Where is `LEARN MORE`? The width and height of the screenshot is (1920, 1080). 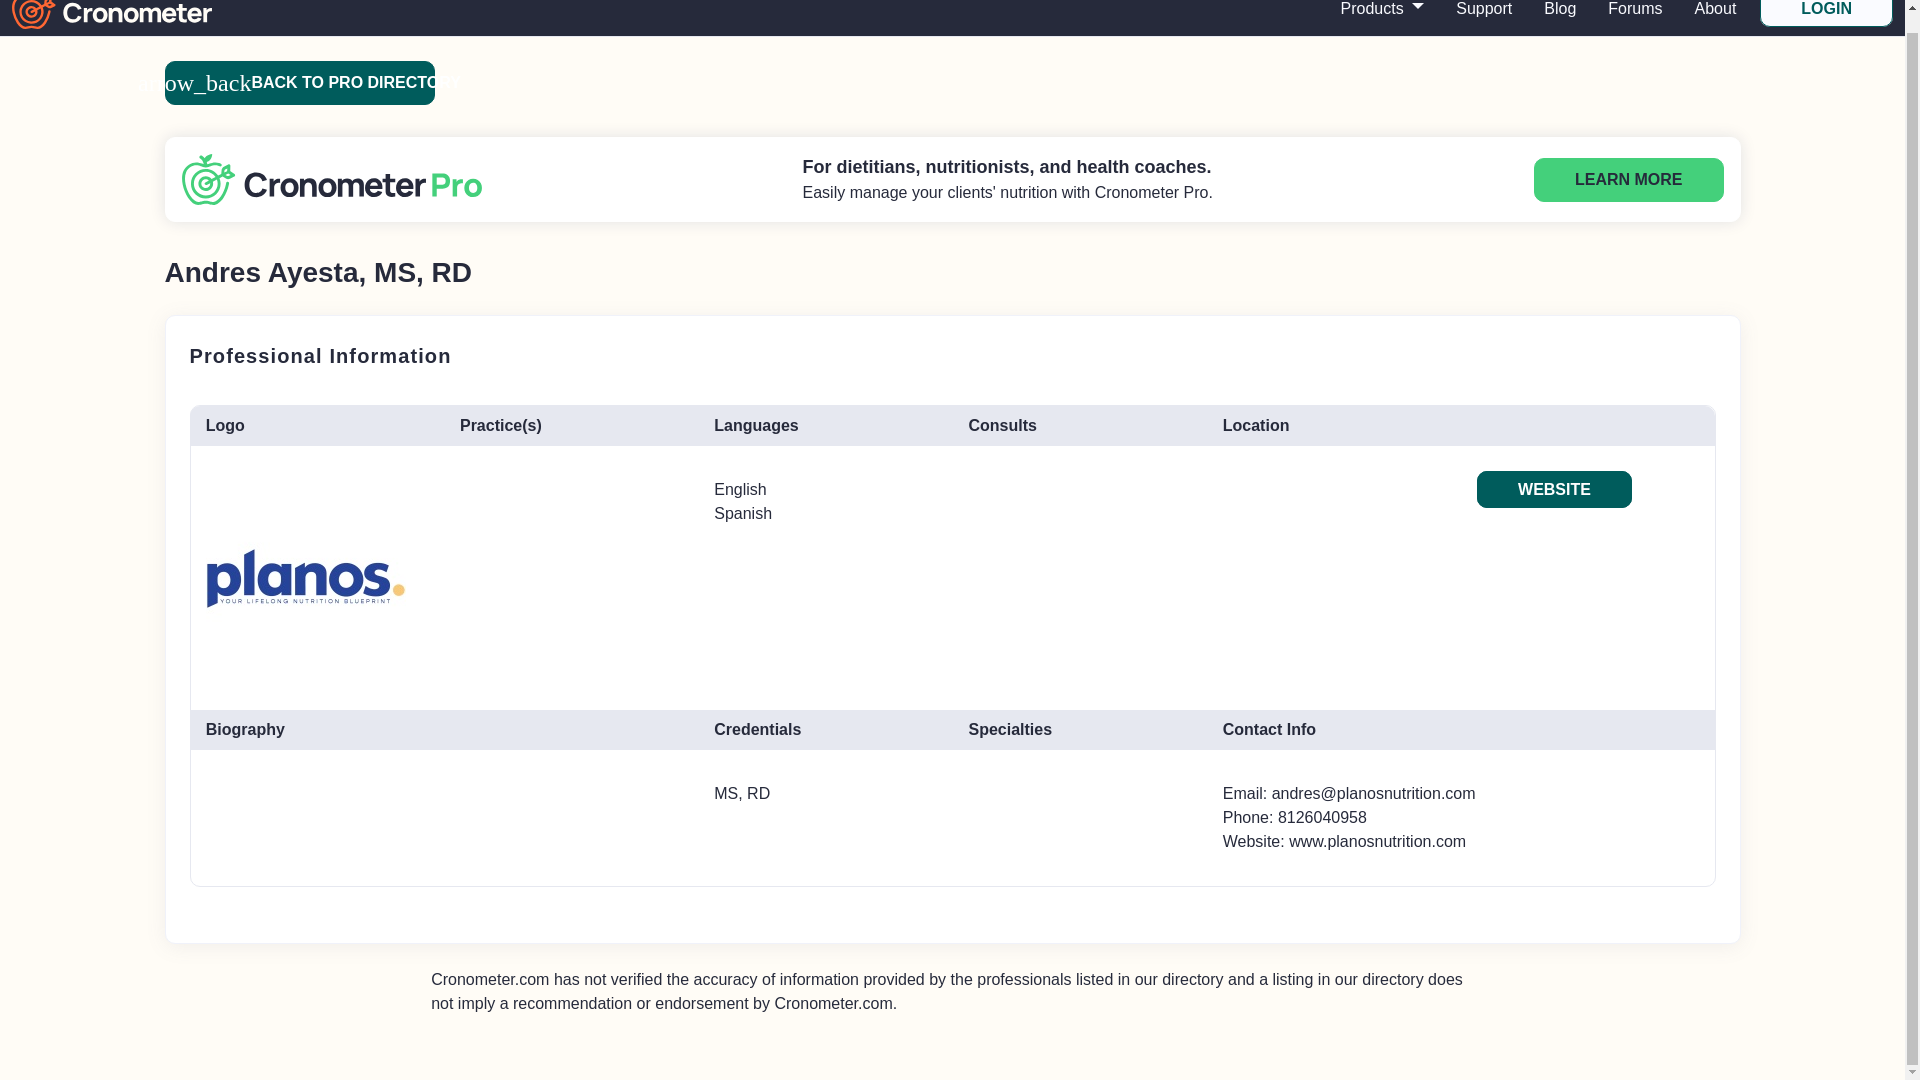 LEARN MORE is located at coordinates (1629, 179).